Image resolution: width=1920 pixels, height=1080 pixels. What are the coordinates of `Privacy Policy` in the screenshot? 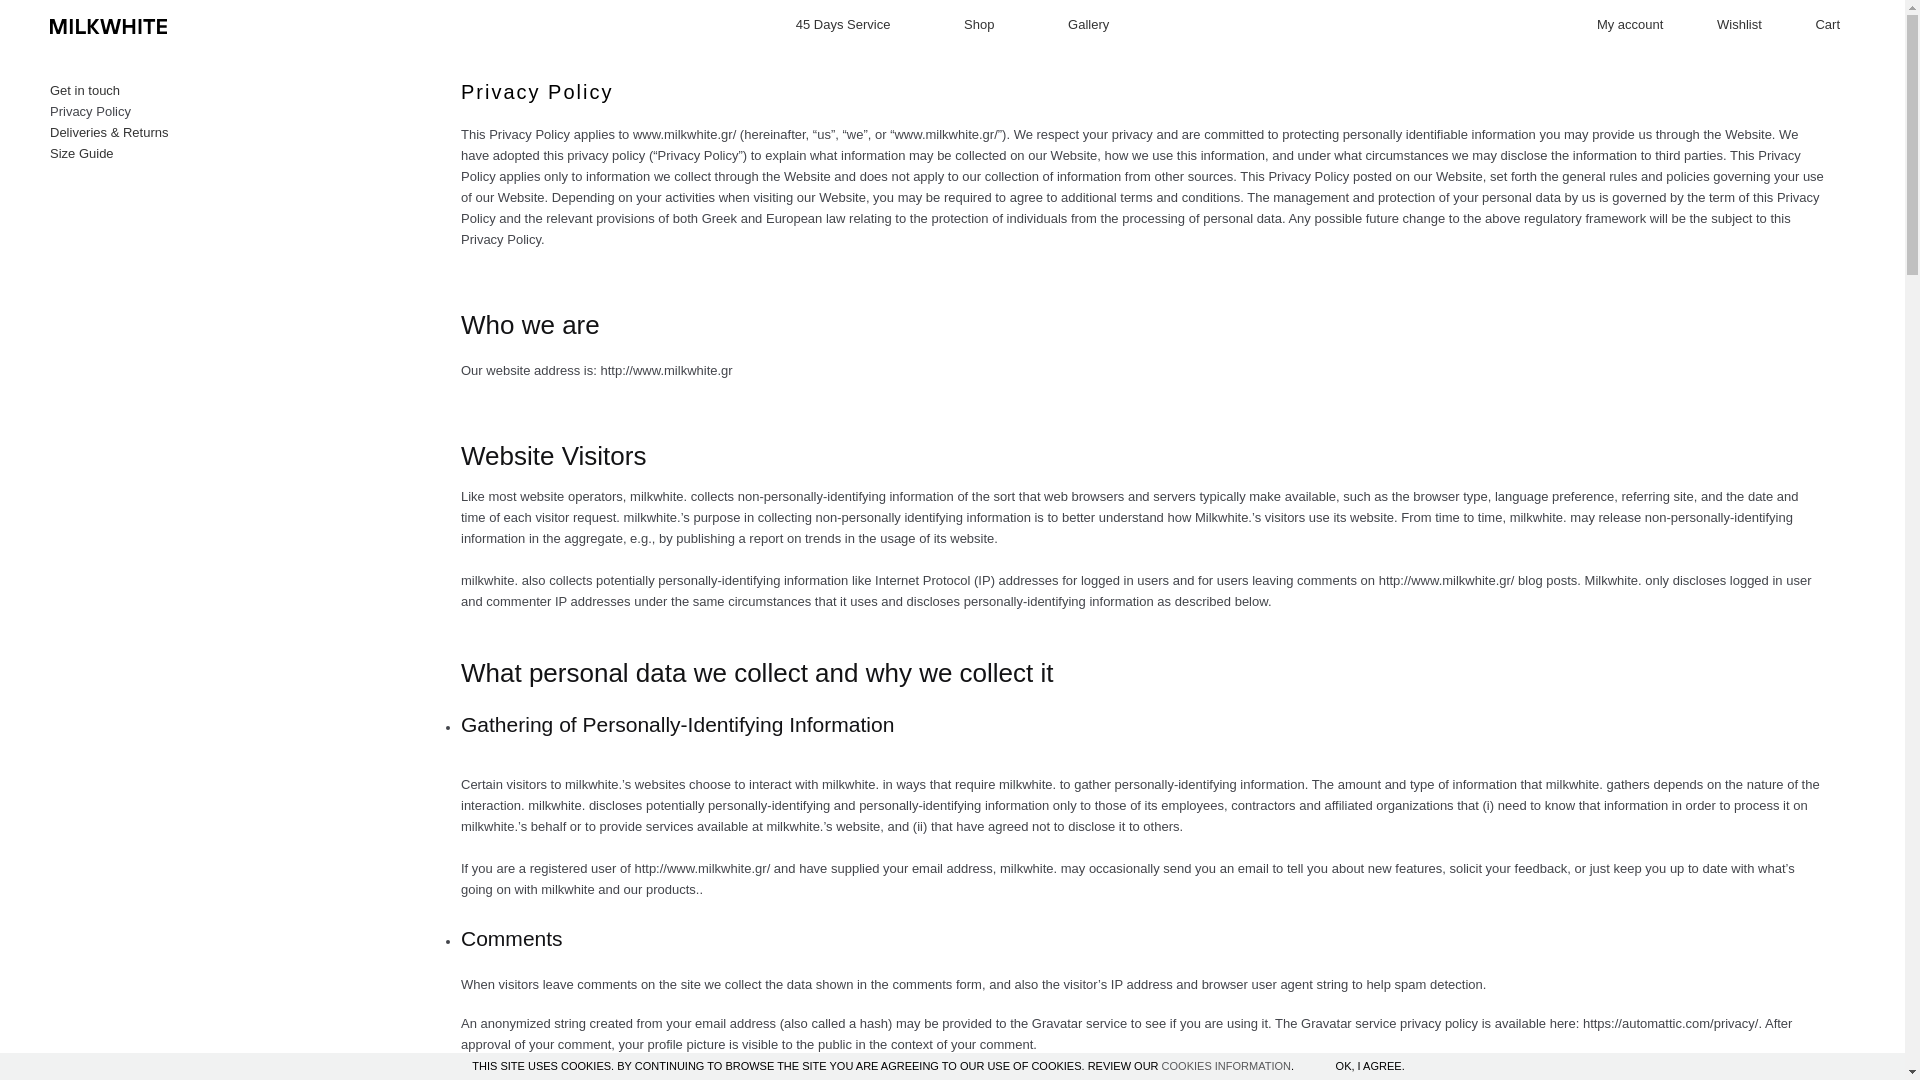 It's located at (90, 110).